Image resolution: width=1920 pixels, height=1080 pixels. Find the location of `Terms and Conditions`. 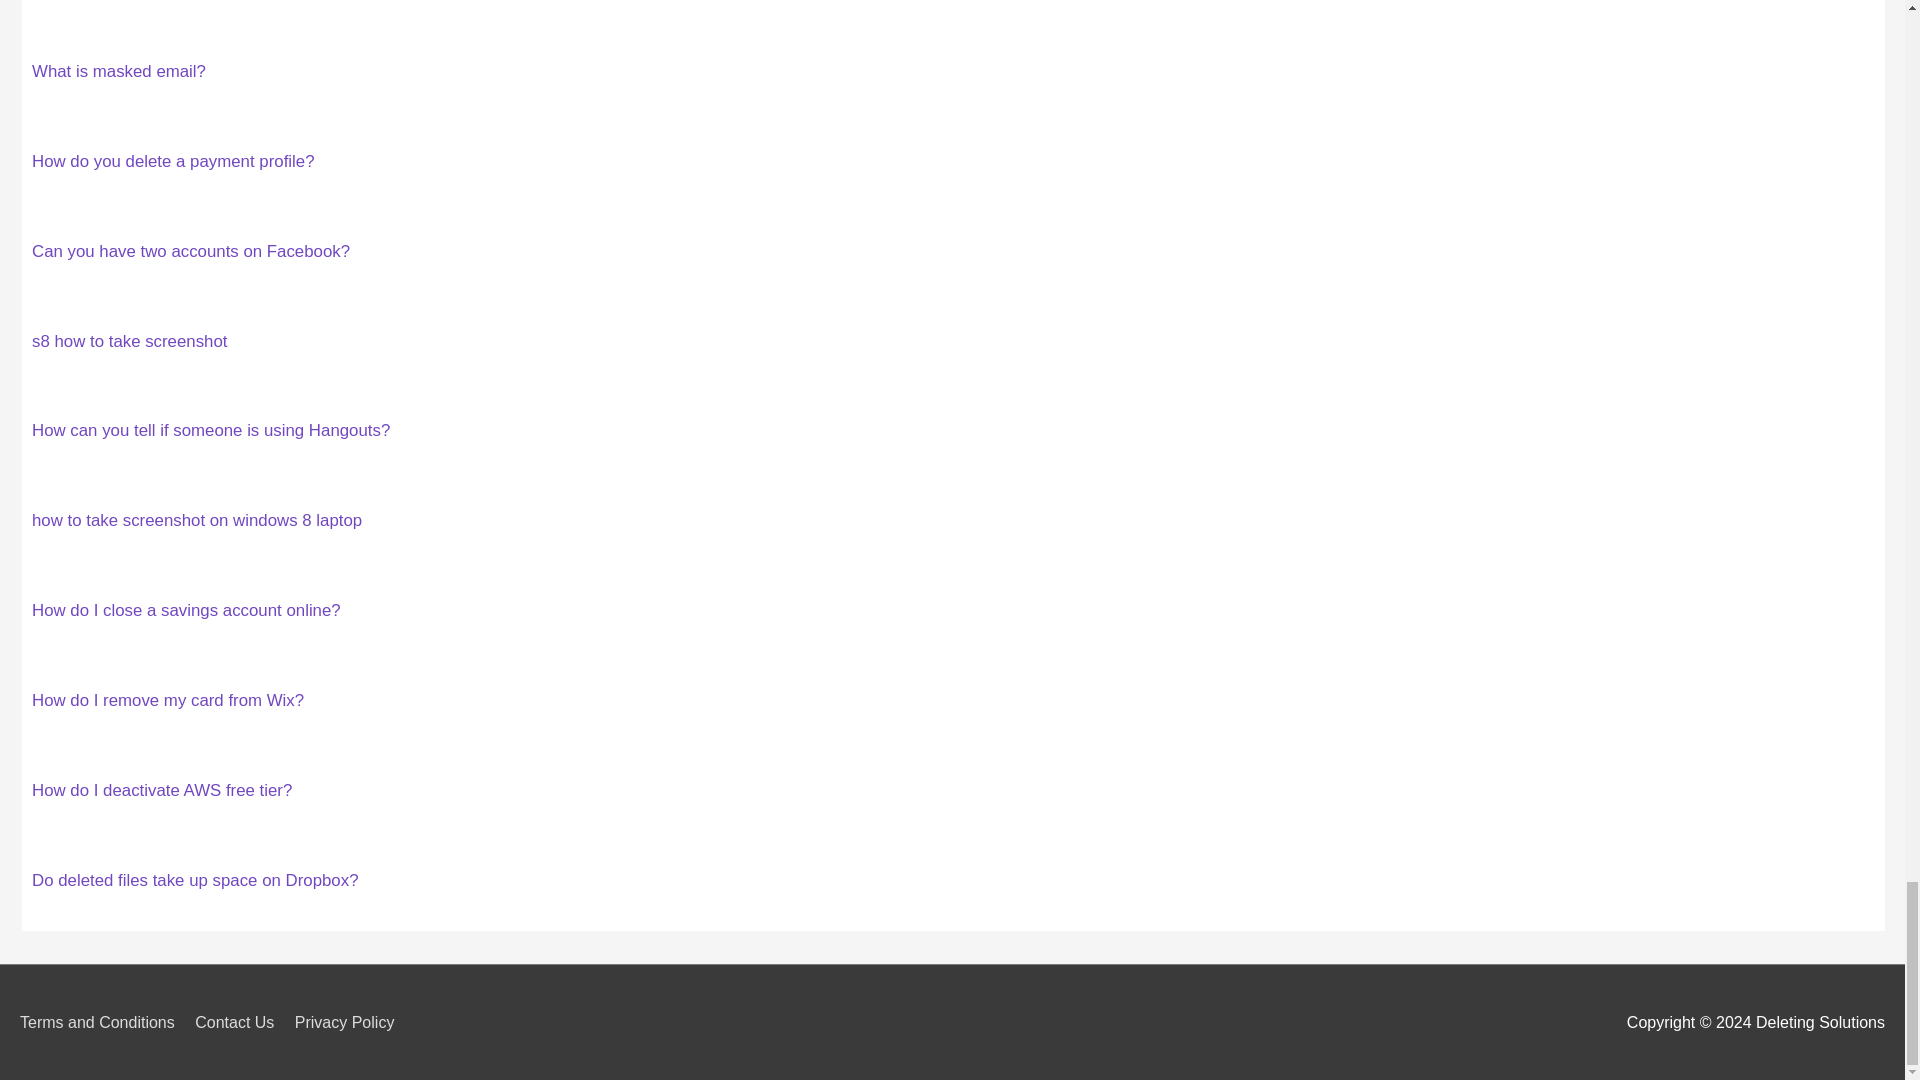

Terms and Conditions is located at coordinates (104, 1022).